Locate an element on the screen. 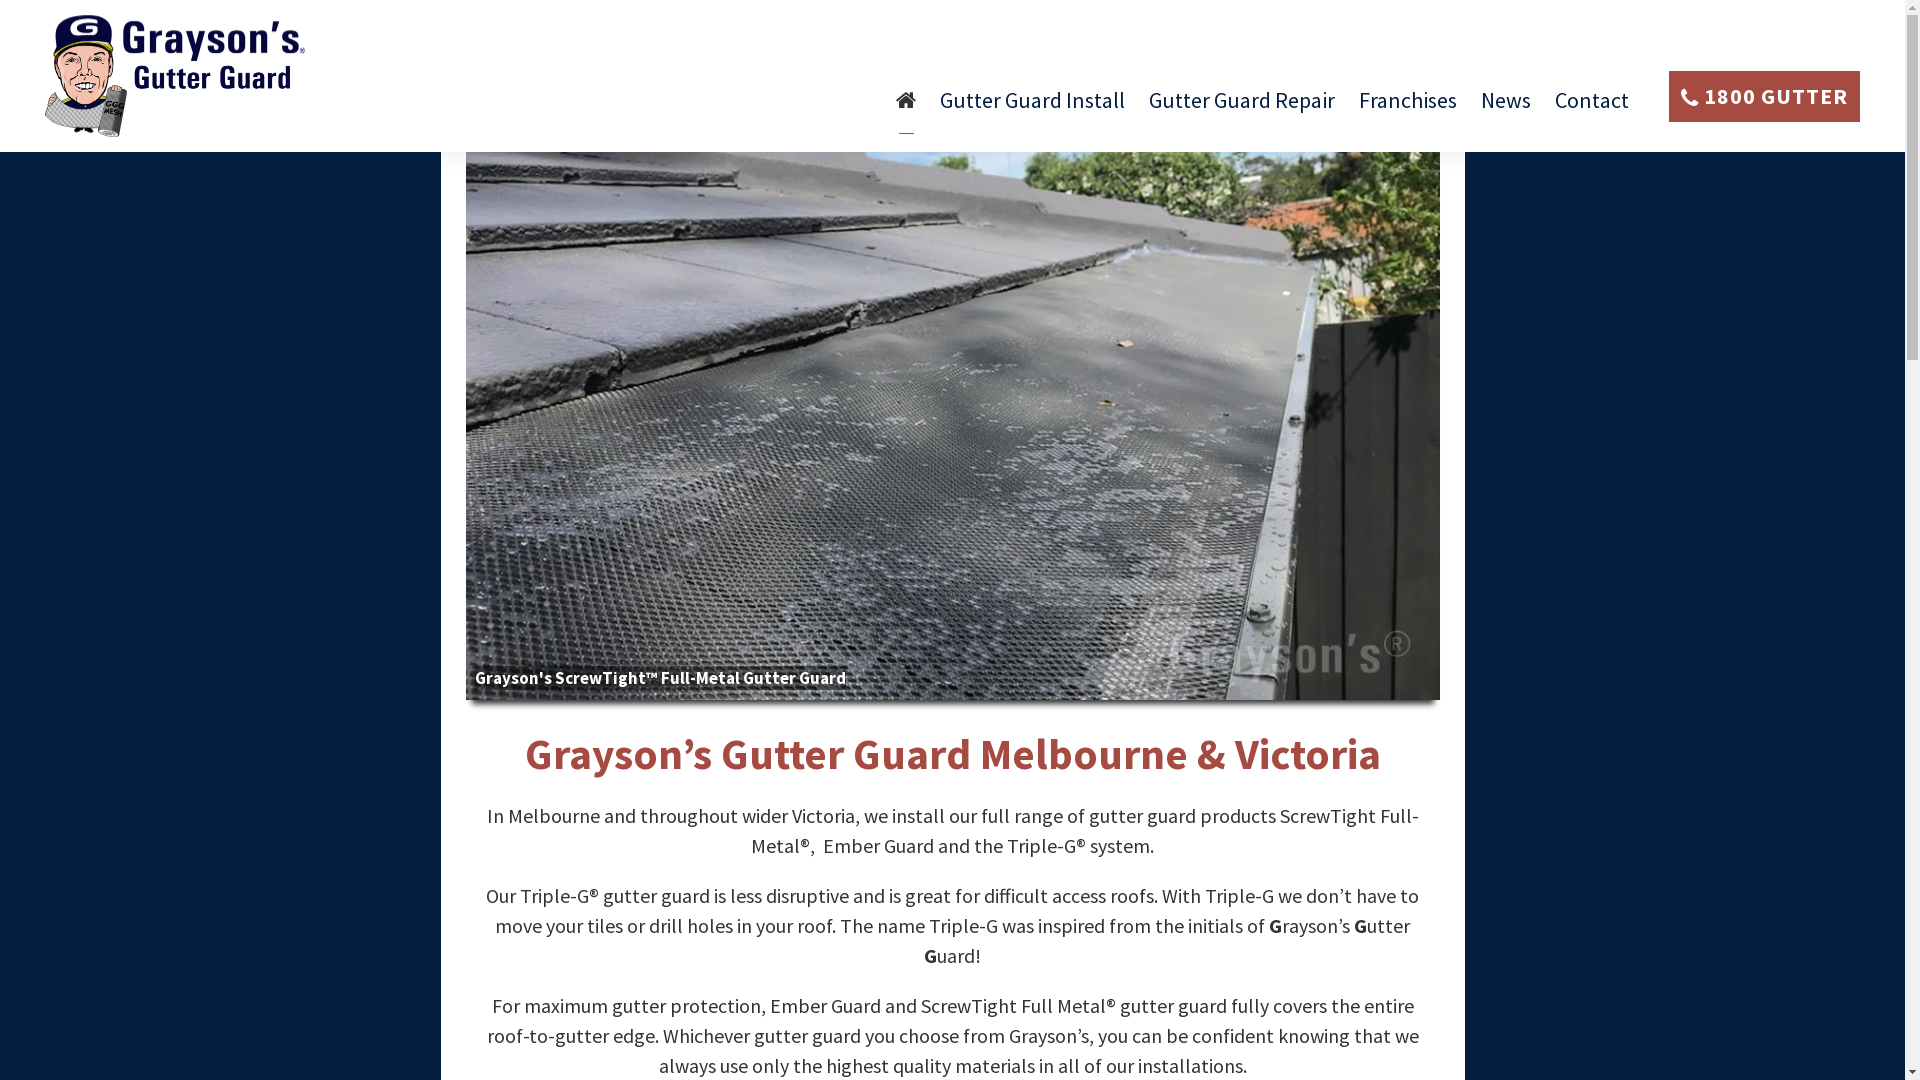 The height and width of the screenshot is (1080, 1920). Franchises is located at coordinates (1408, 109).